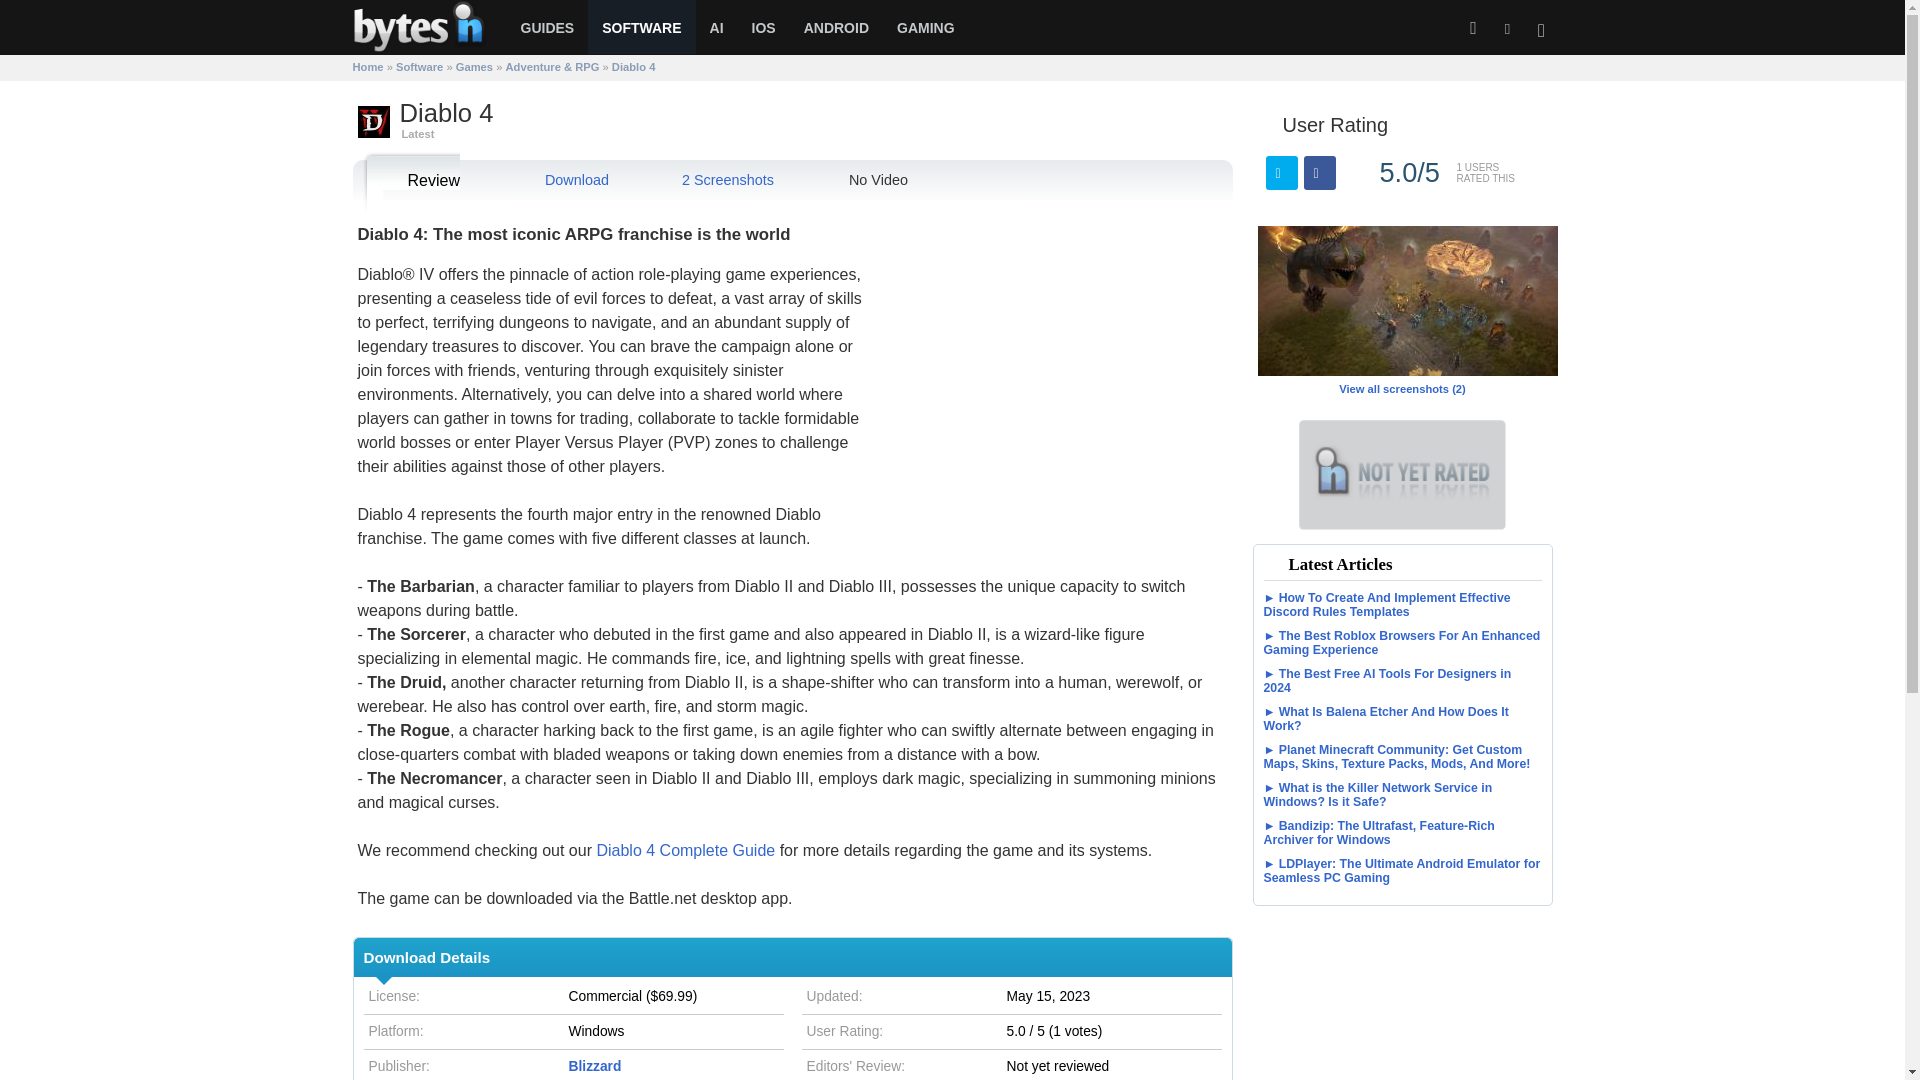  Describe the element at coordinates (564, 179) in the screenshot. I see `Download` at that location.